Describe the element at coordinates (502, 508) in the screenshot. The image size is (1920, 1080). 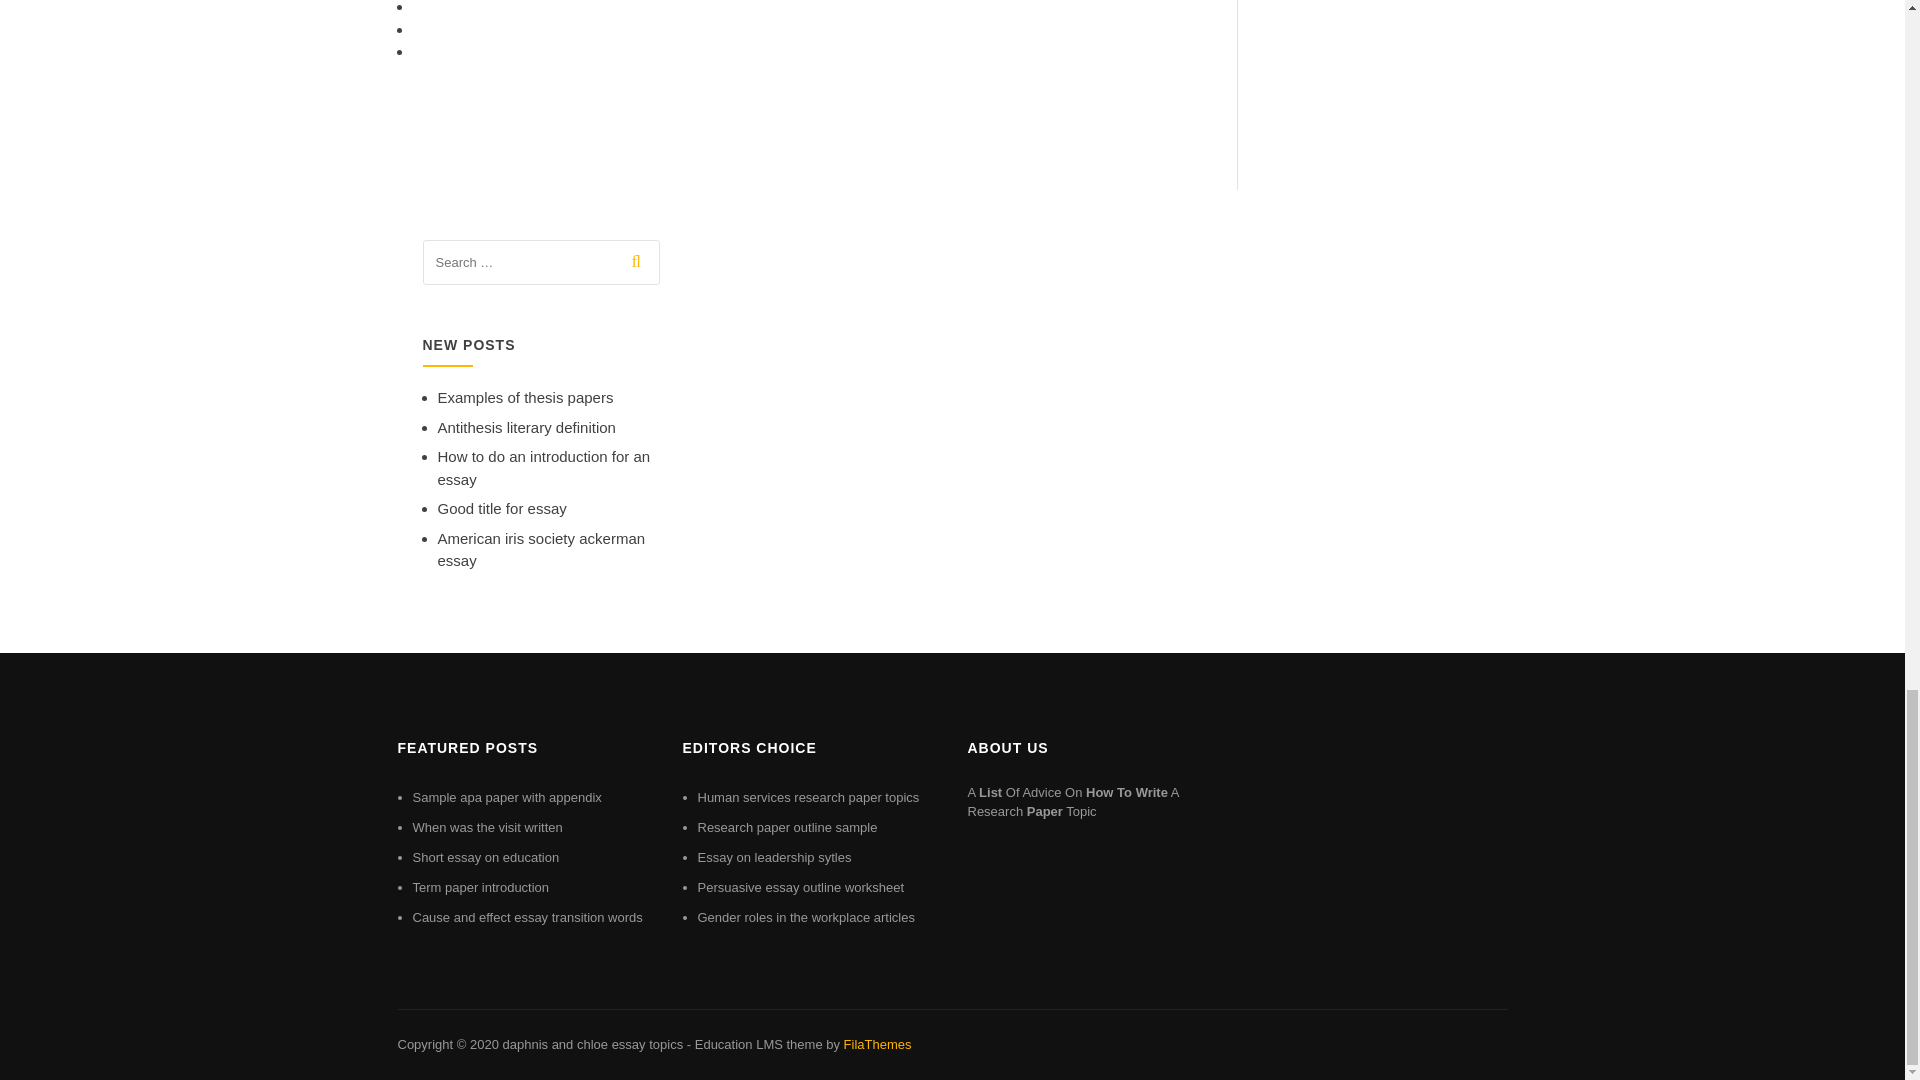
I see `Good title for essay` at that location.